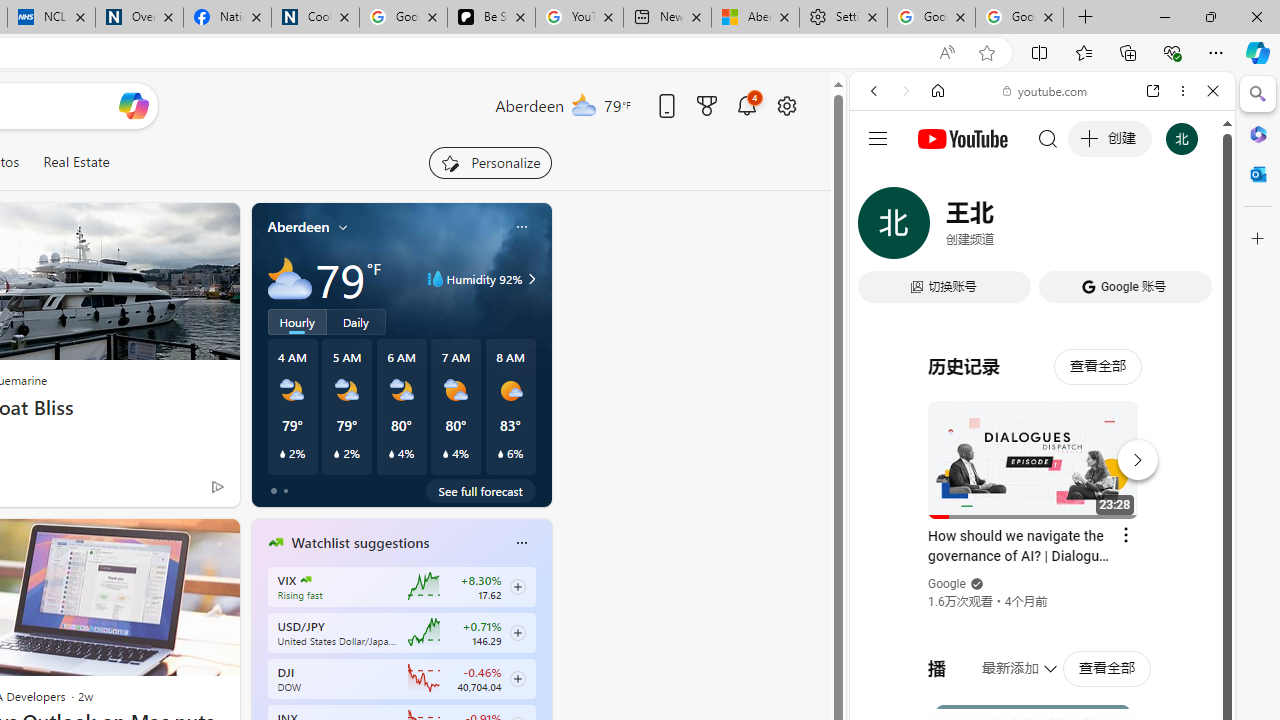 Image resolution: width=1280 pixels, height=720 pixels. What do you see at coordinates (500, 454) in the screenshot?
I see `Class: weather-current-precipitation-glyph` at bounding box center [500, 454].